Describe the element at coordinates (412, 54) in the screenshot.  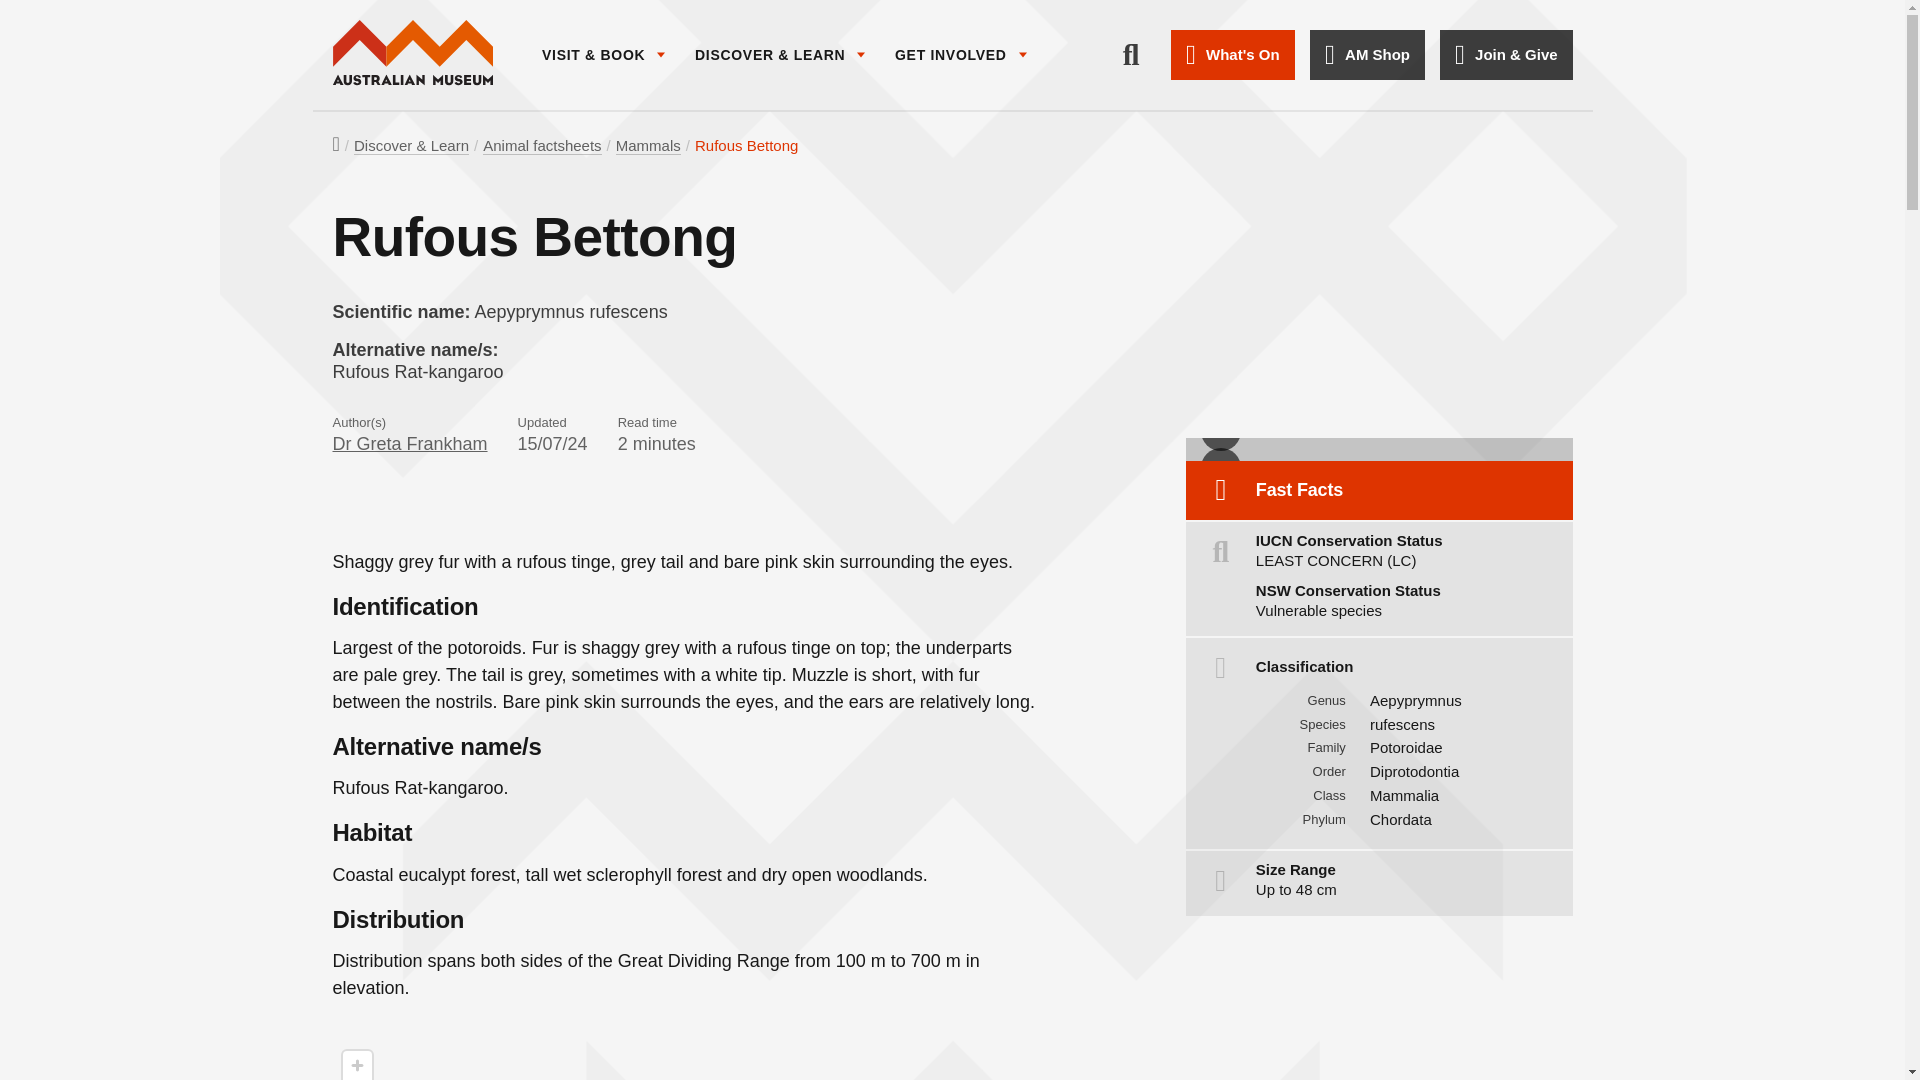
I see `Go to homepage` at that location.